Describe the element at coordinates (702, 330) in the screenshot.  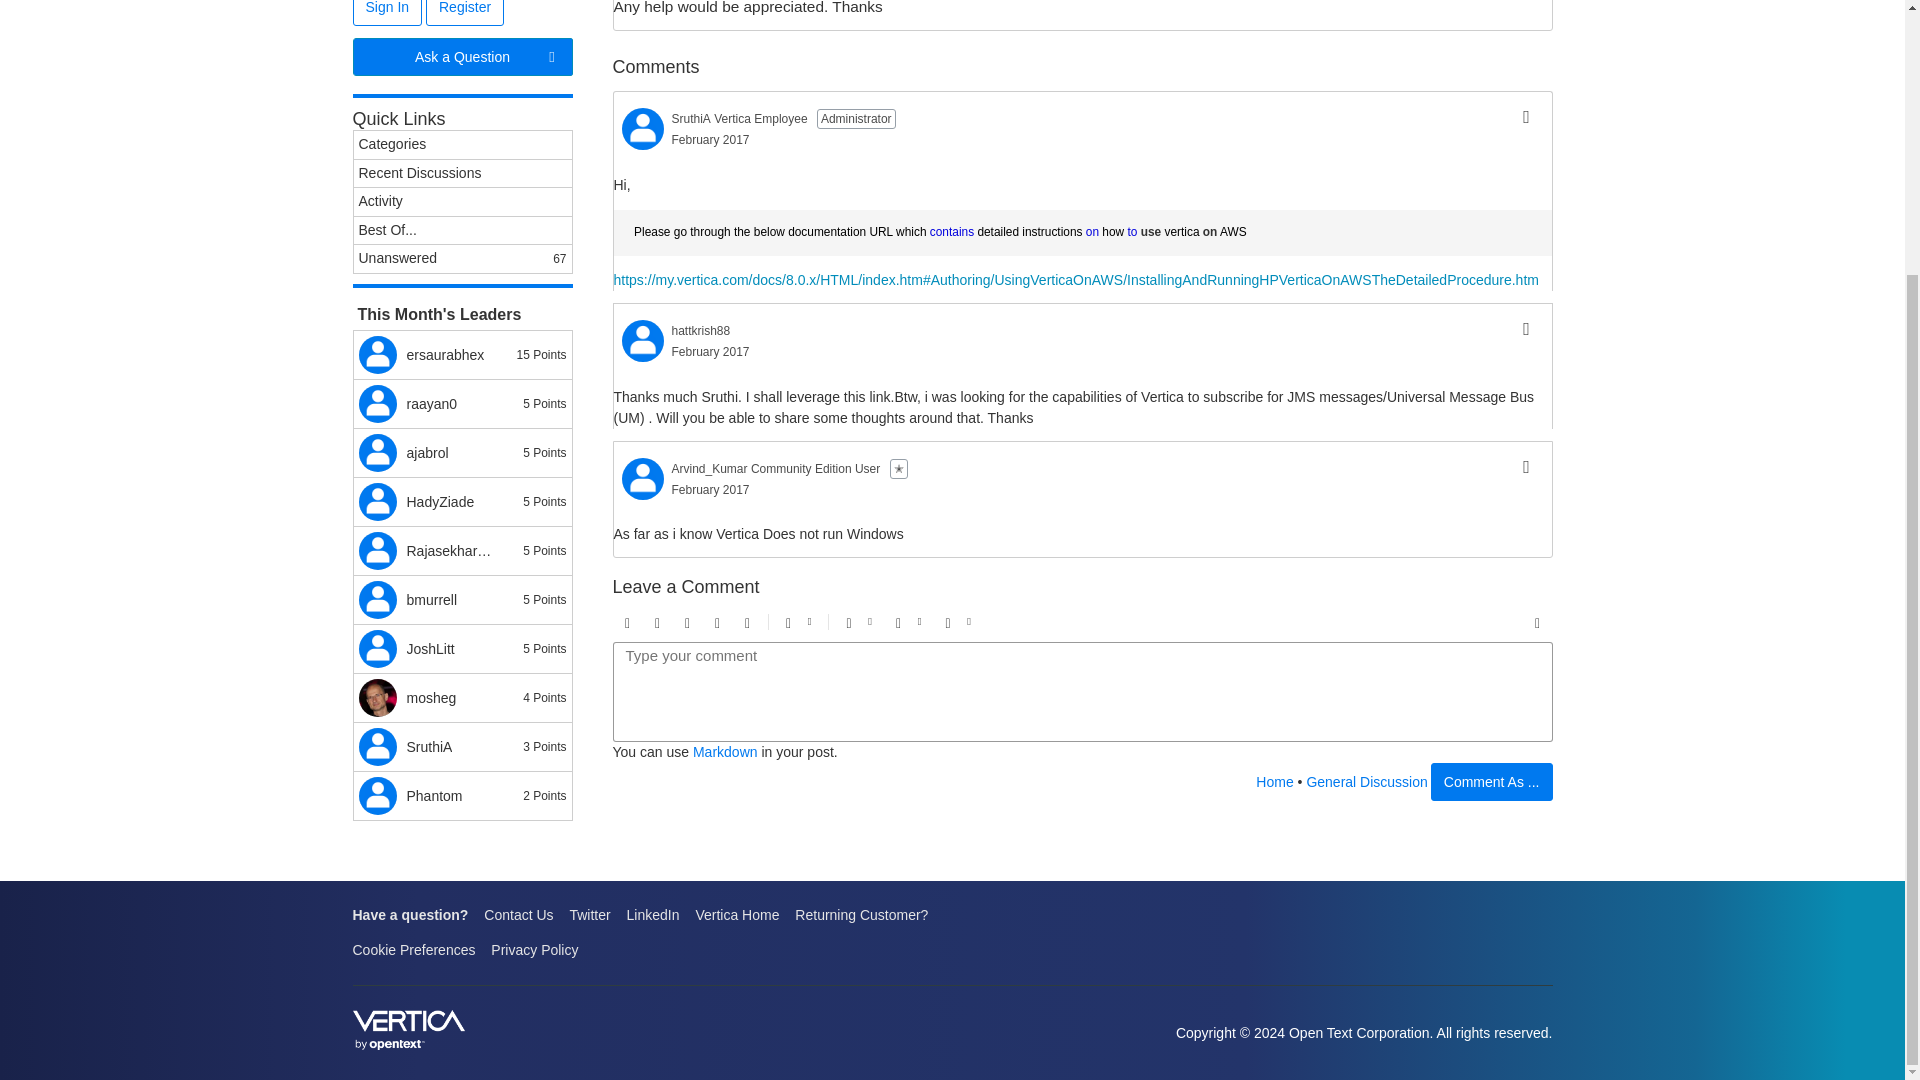
I see `hattkrish88` at that location.